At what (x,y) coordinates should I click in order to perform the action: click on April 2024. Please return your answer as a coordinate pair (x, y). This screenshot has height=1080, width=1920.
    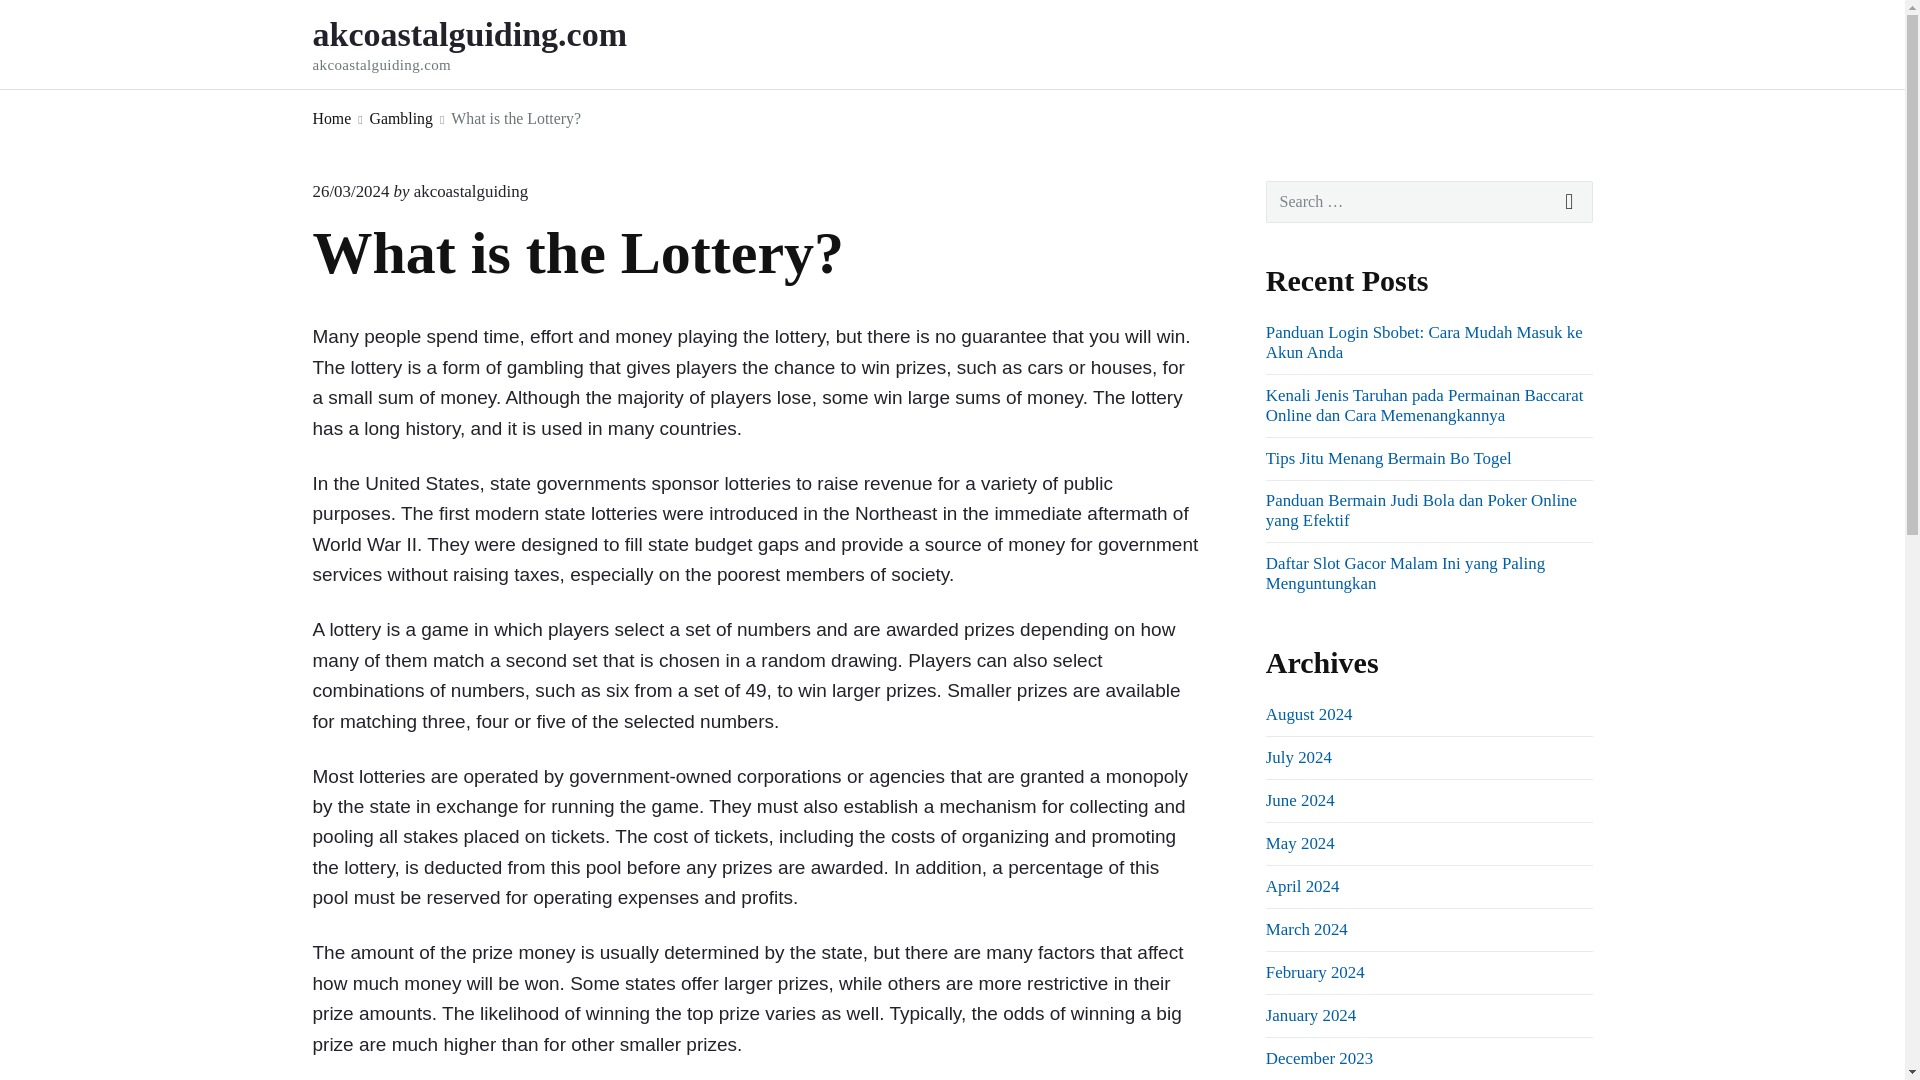
    Looking at the image, I should click on (1302, 886).